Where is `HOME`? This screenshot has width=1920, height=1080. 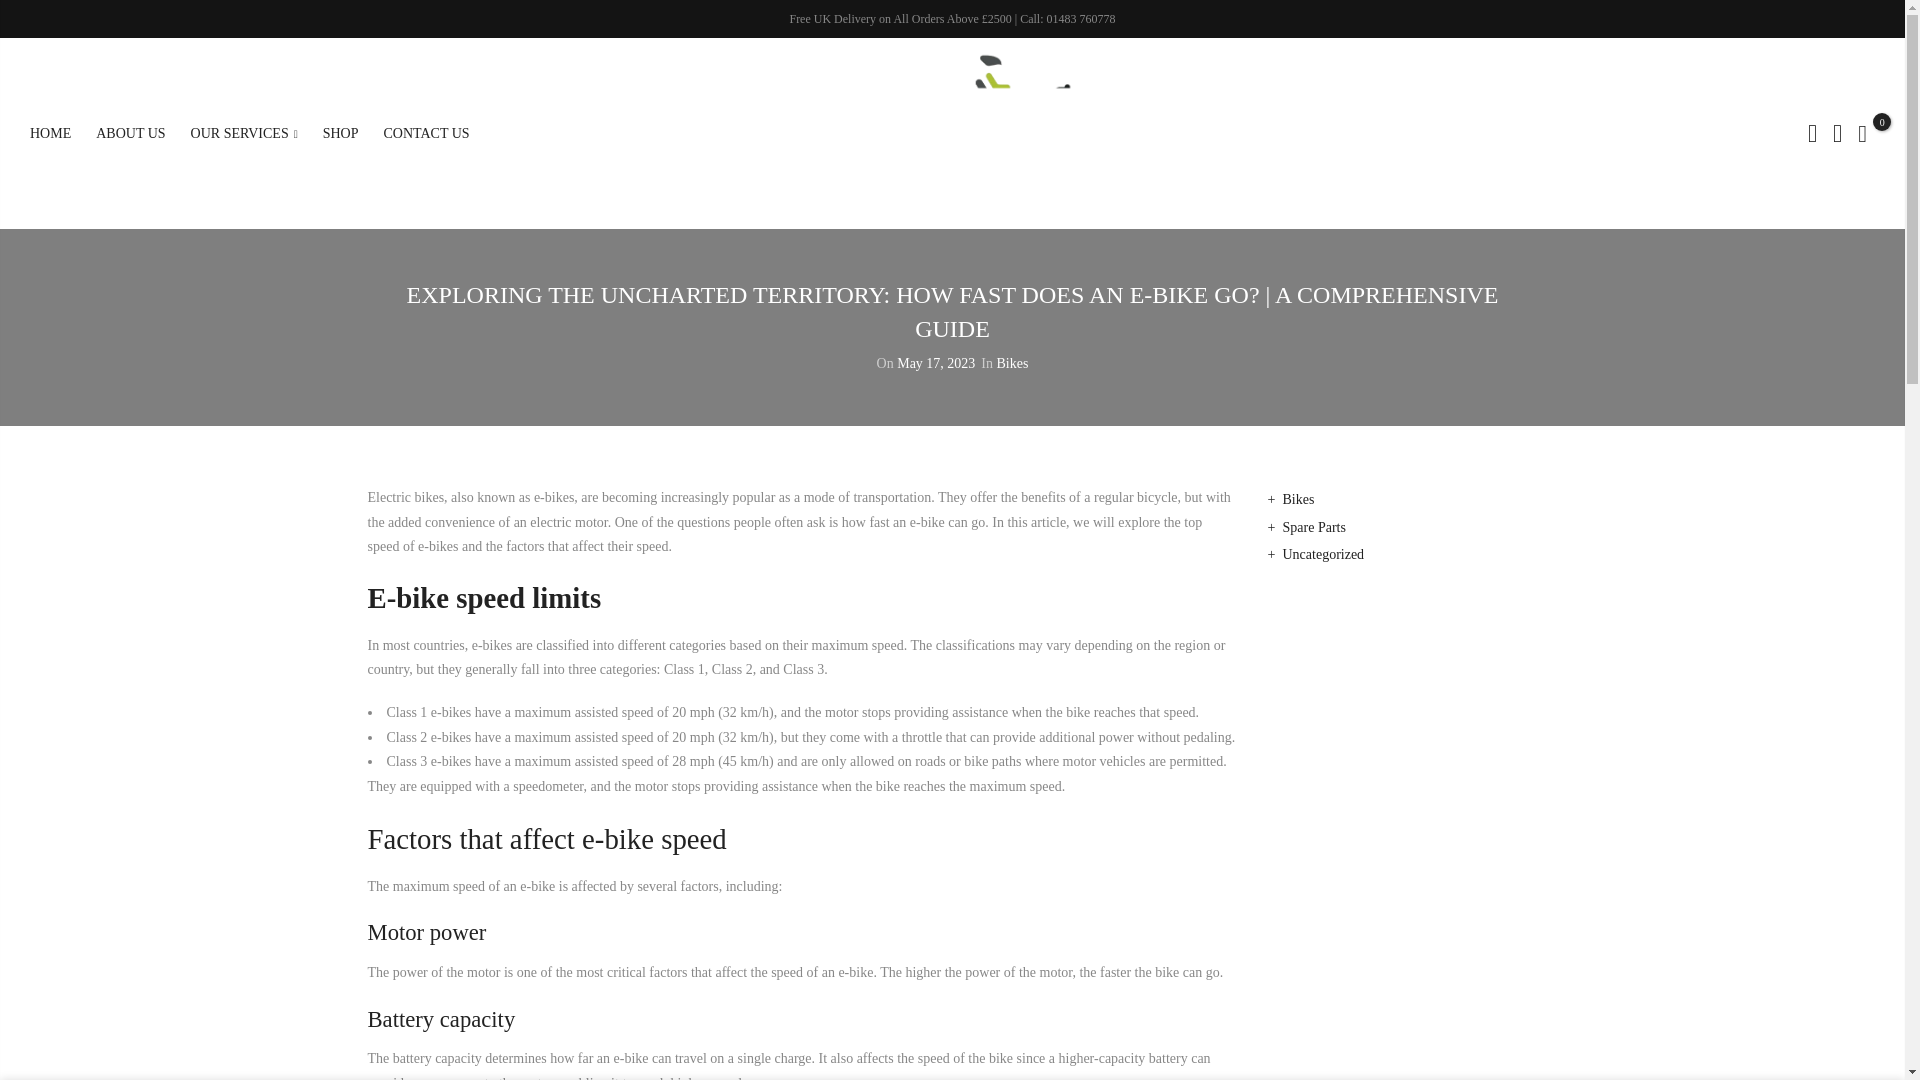 HOME is located at coordinates (50, 134).